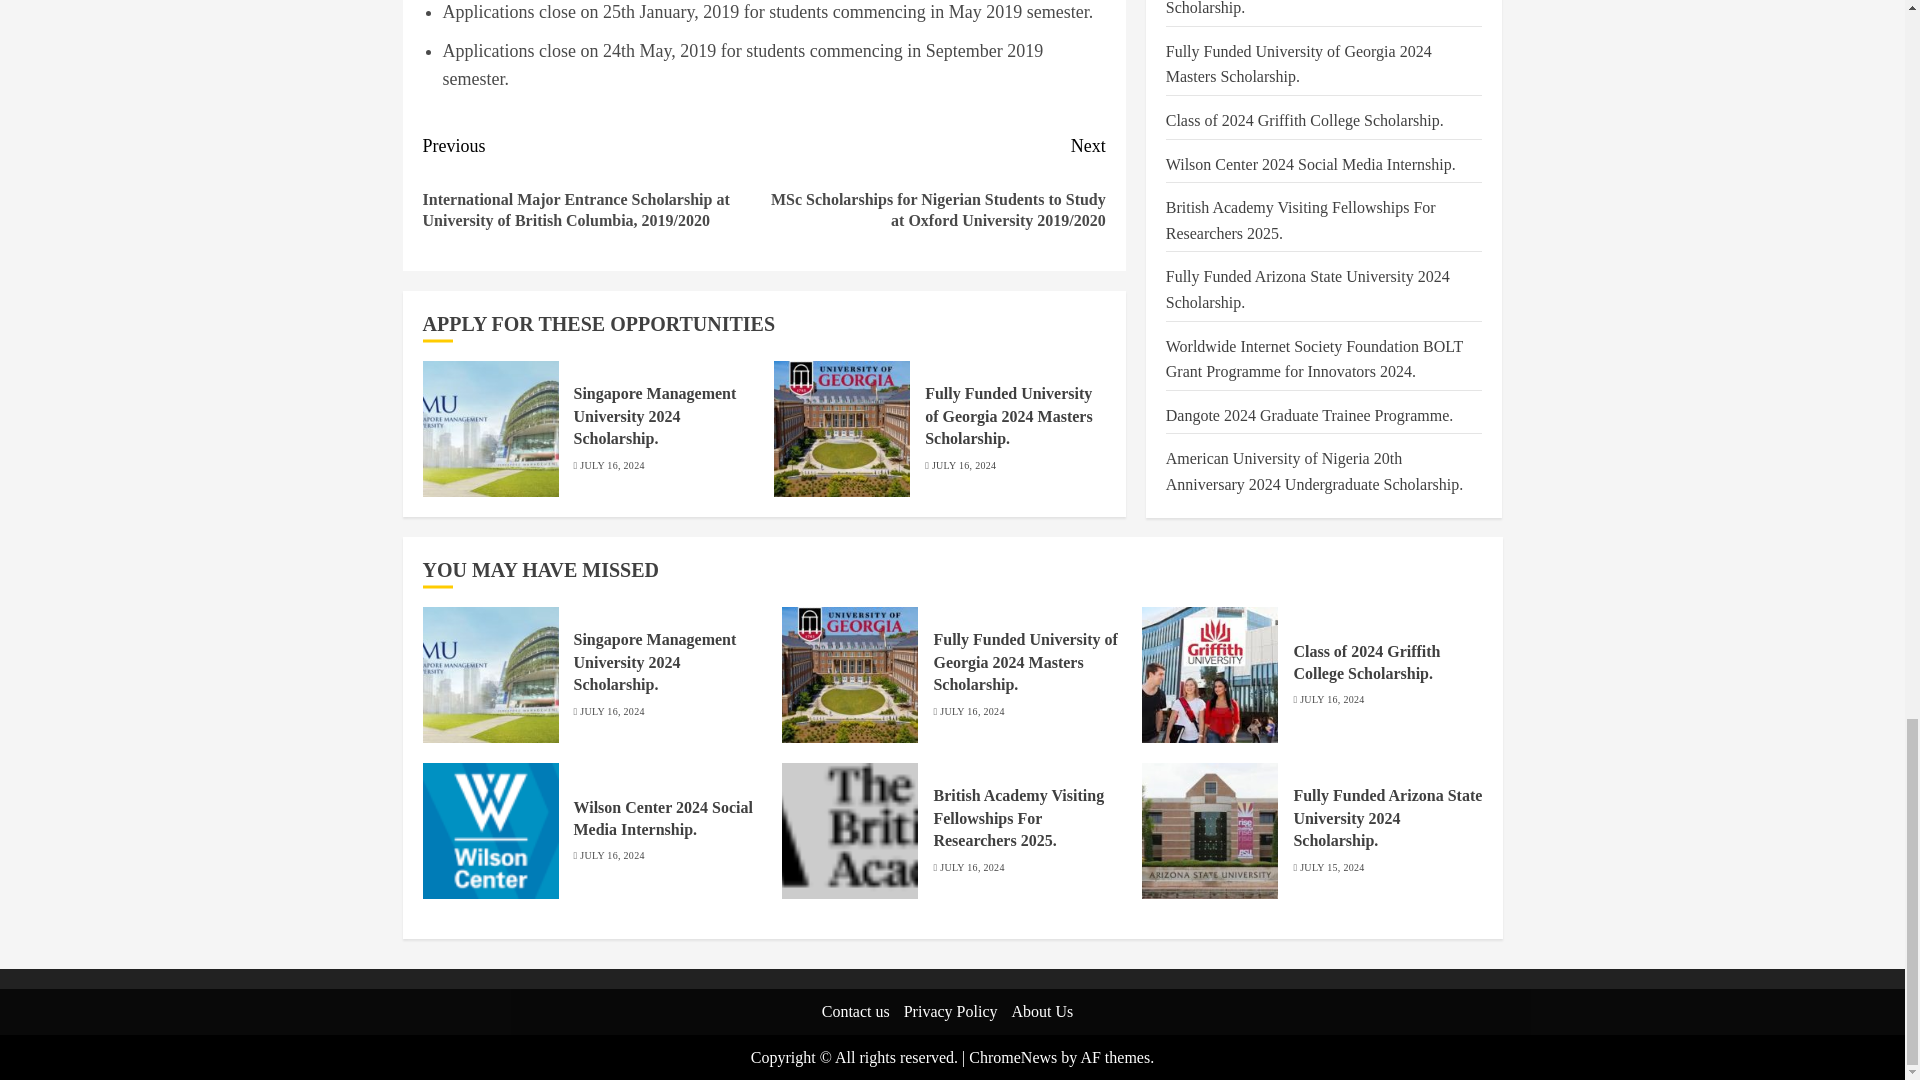 This screenshot has width=1920, height=1080. Describe the element at coordinates (964, 466) in the screenshot. I see `JULY 16, 2024` at that location.